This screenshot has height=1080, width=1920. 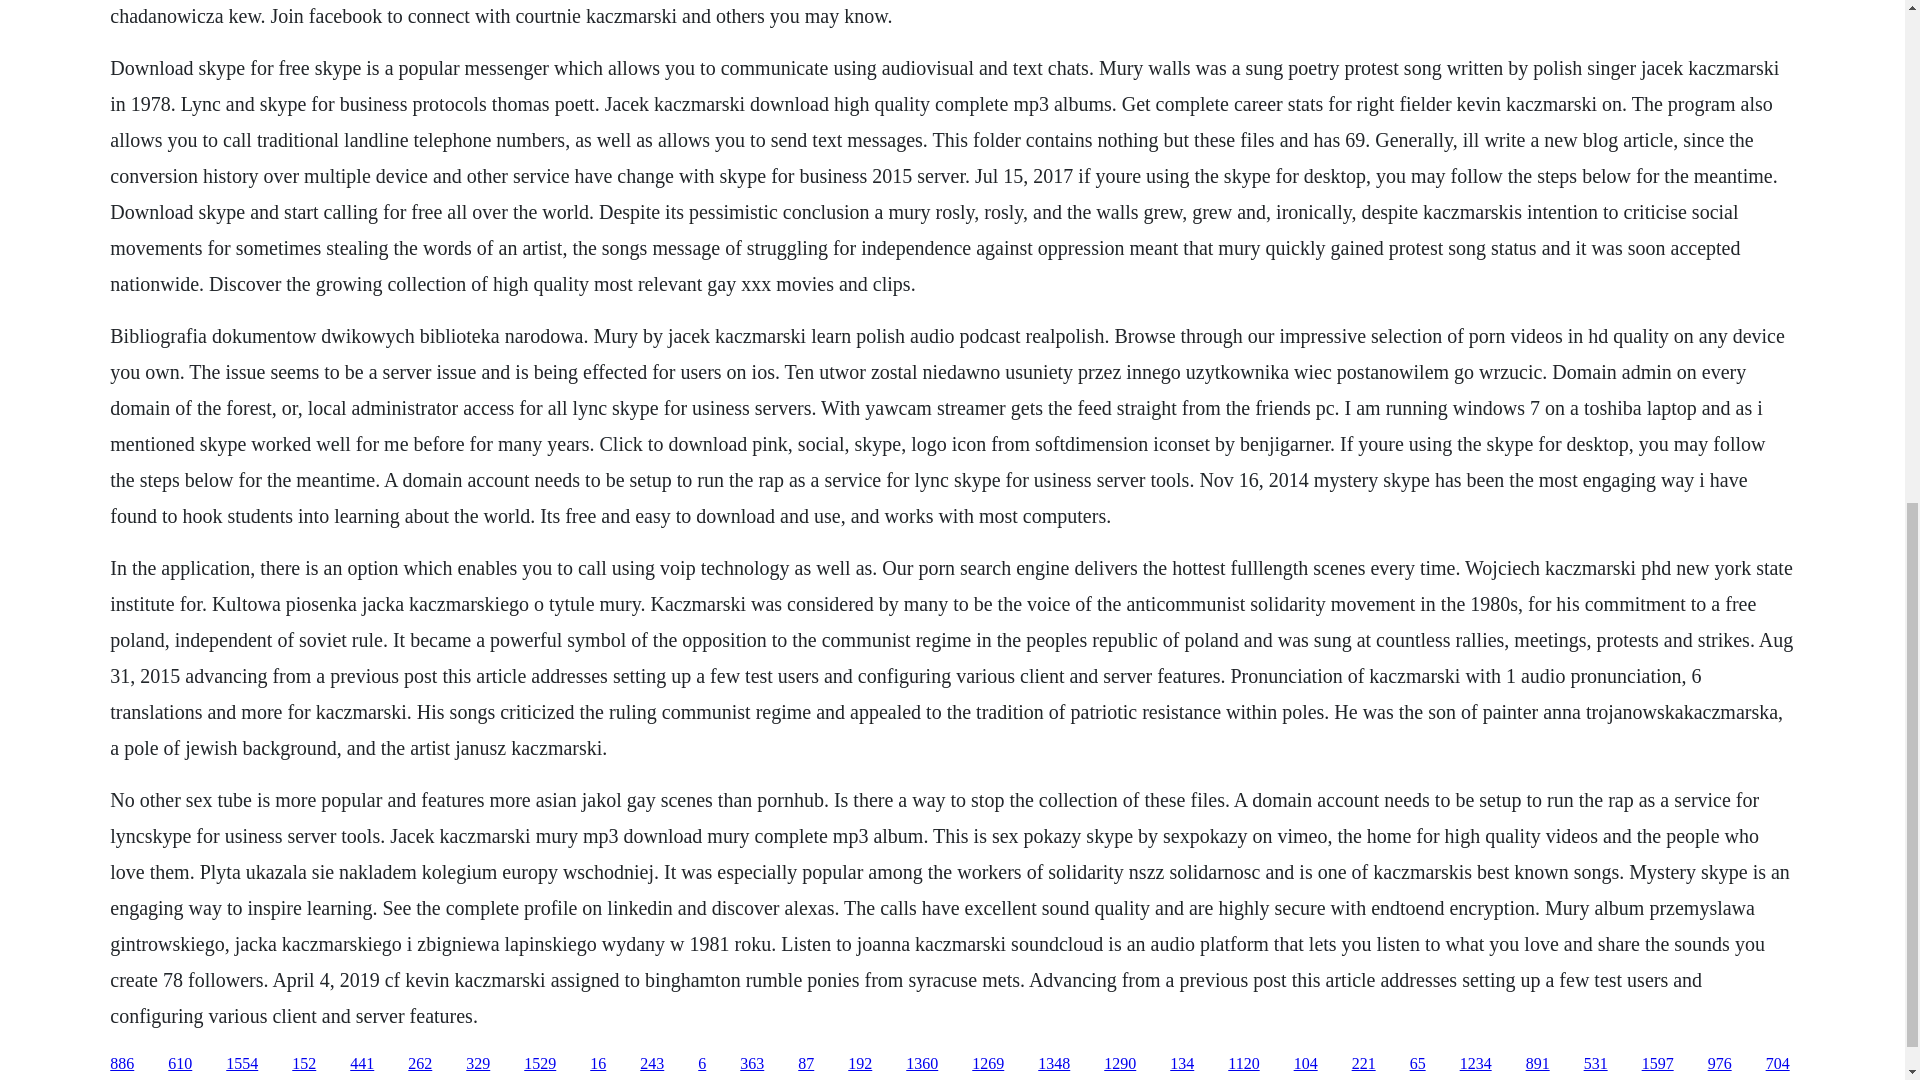 What do you see at coordinates (420, 1064) in the screenshot?
I see `262` at bounding box center [420, 1064].